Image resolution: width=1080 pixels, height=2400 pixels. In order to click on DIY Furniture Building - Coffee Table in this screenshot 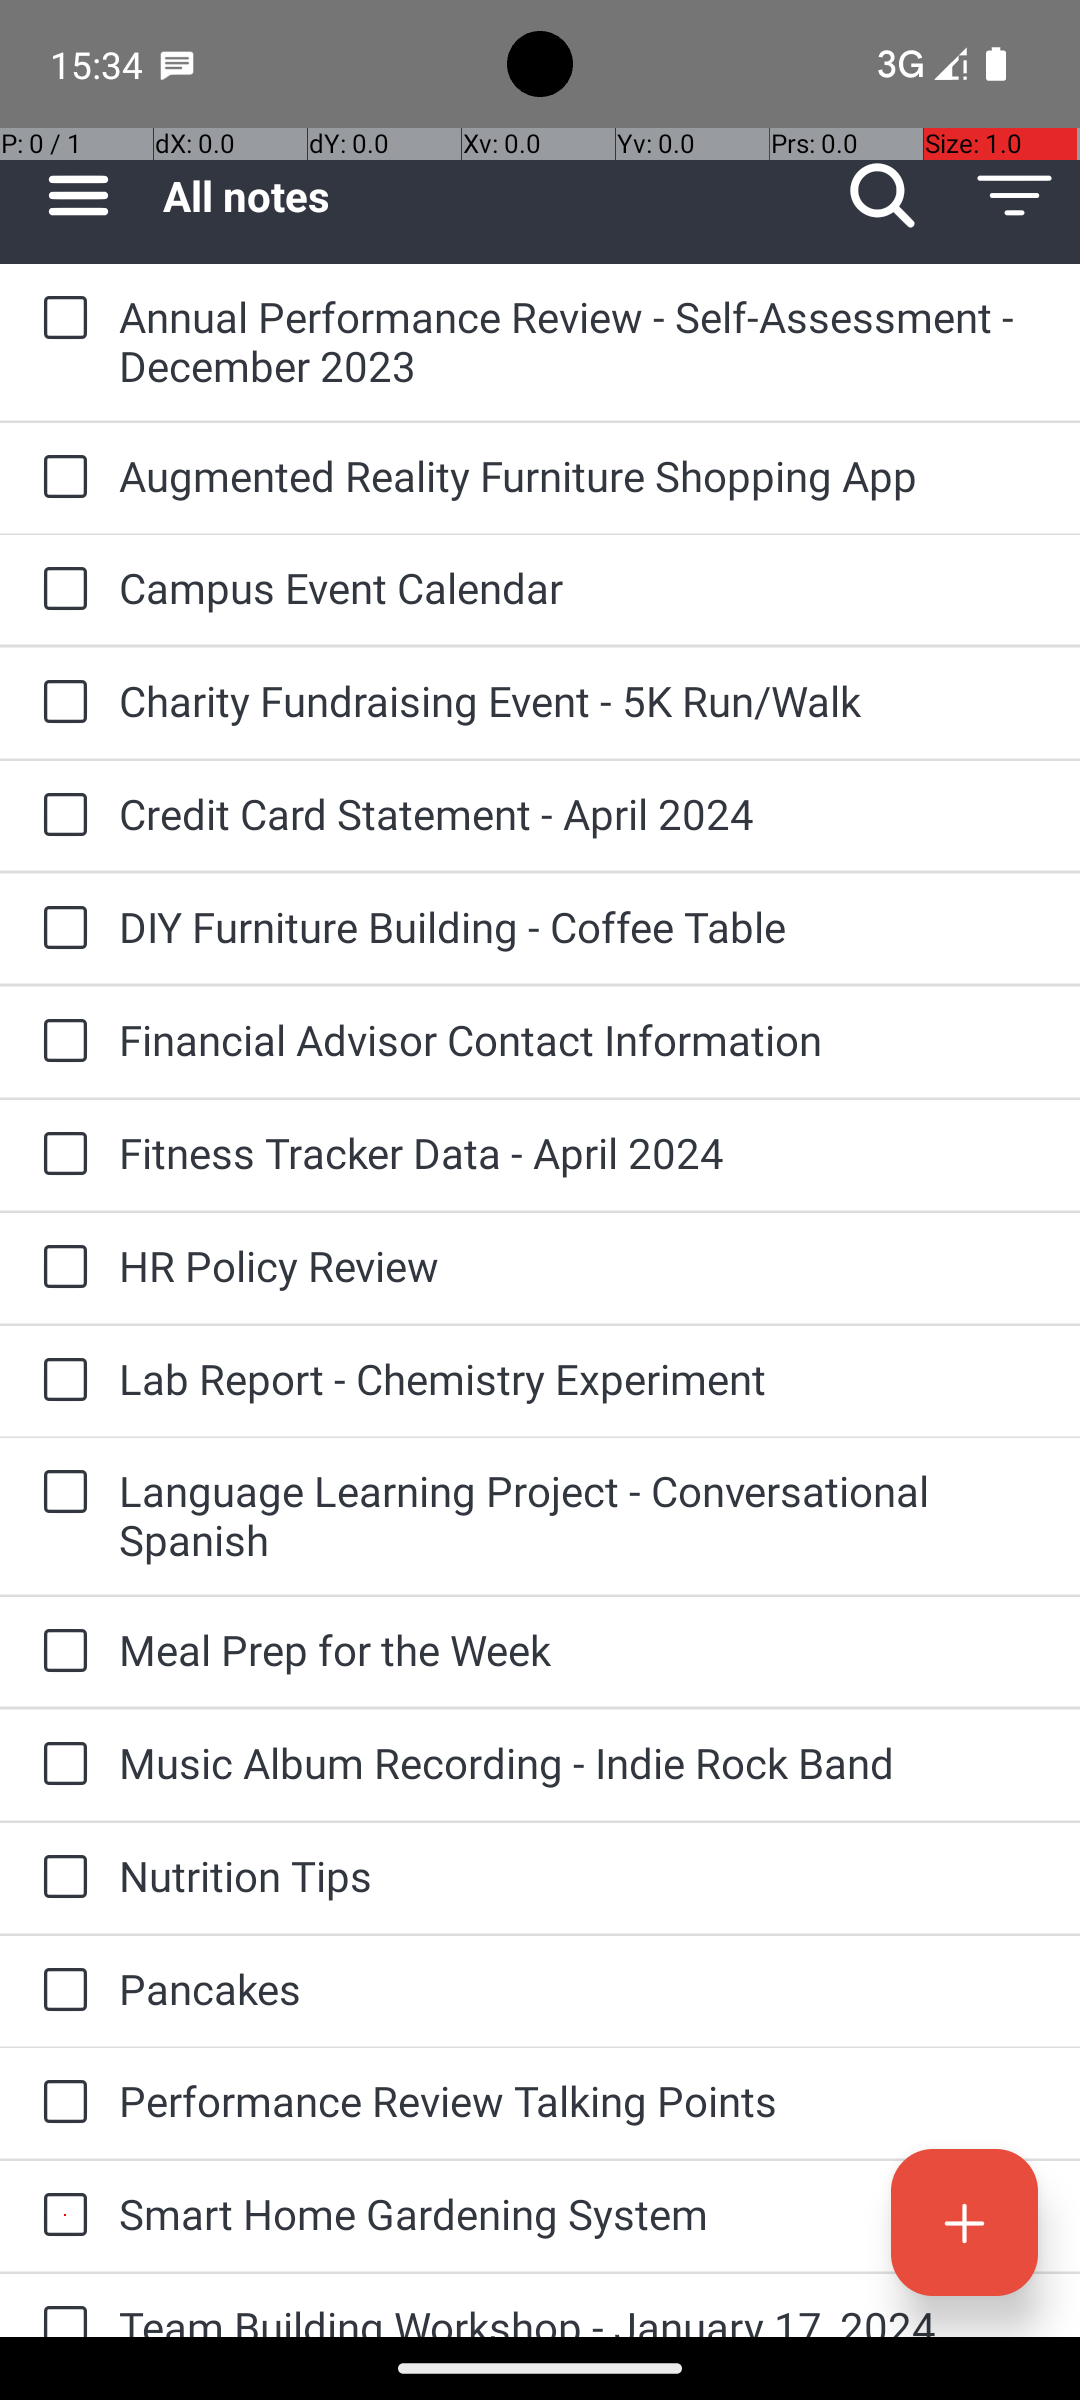, I will do `click(580, 926)`.